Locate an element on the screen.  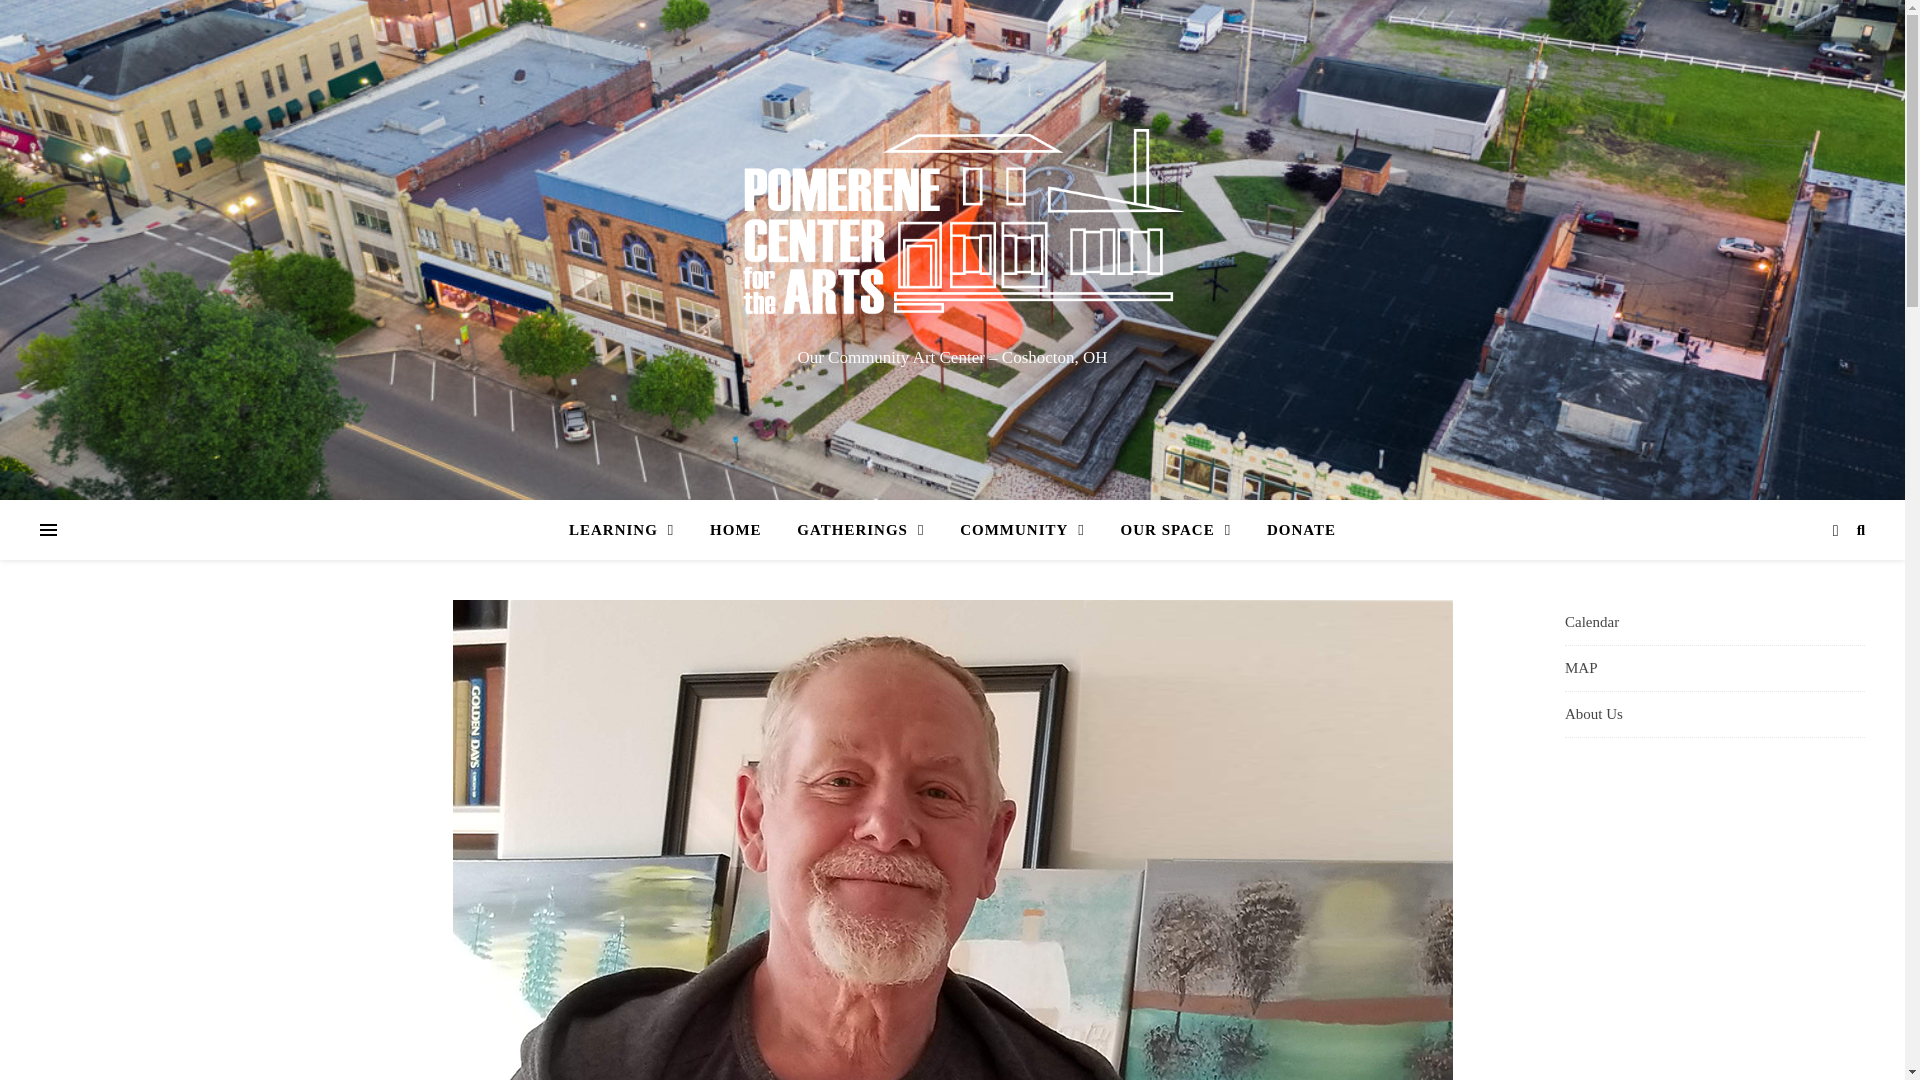
LEARNING is located at coordinates (628, 530).